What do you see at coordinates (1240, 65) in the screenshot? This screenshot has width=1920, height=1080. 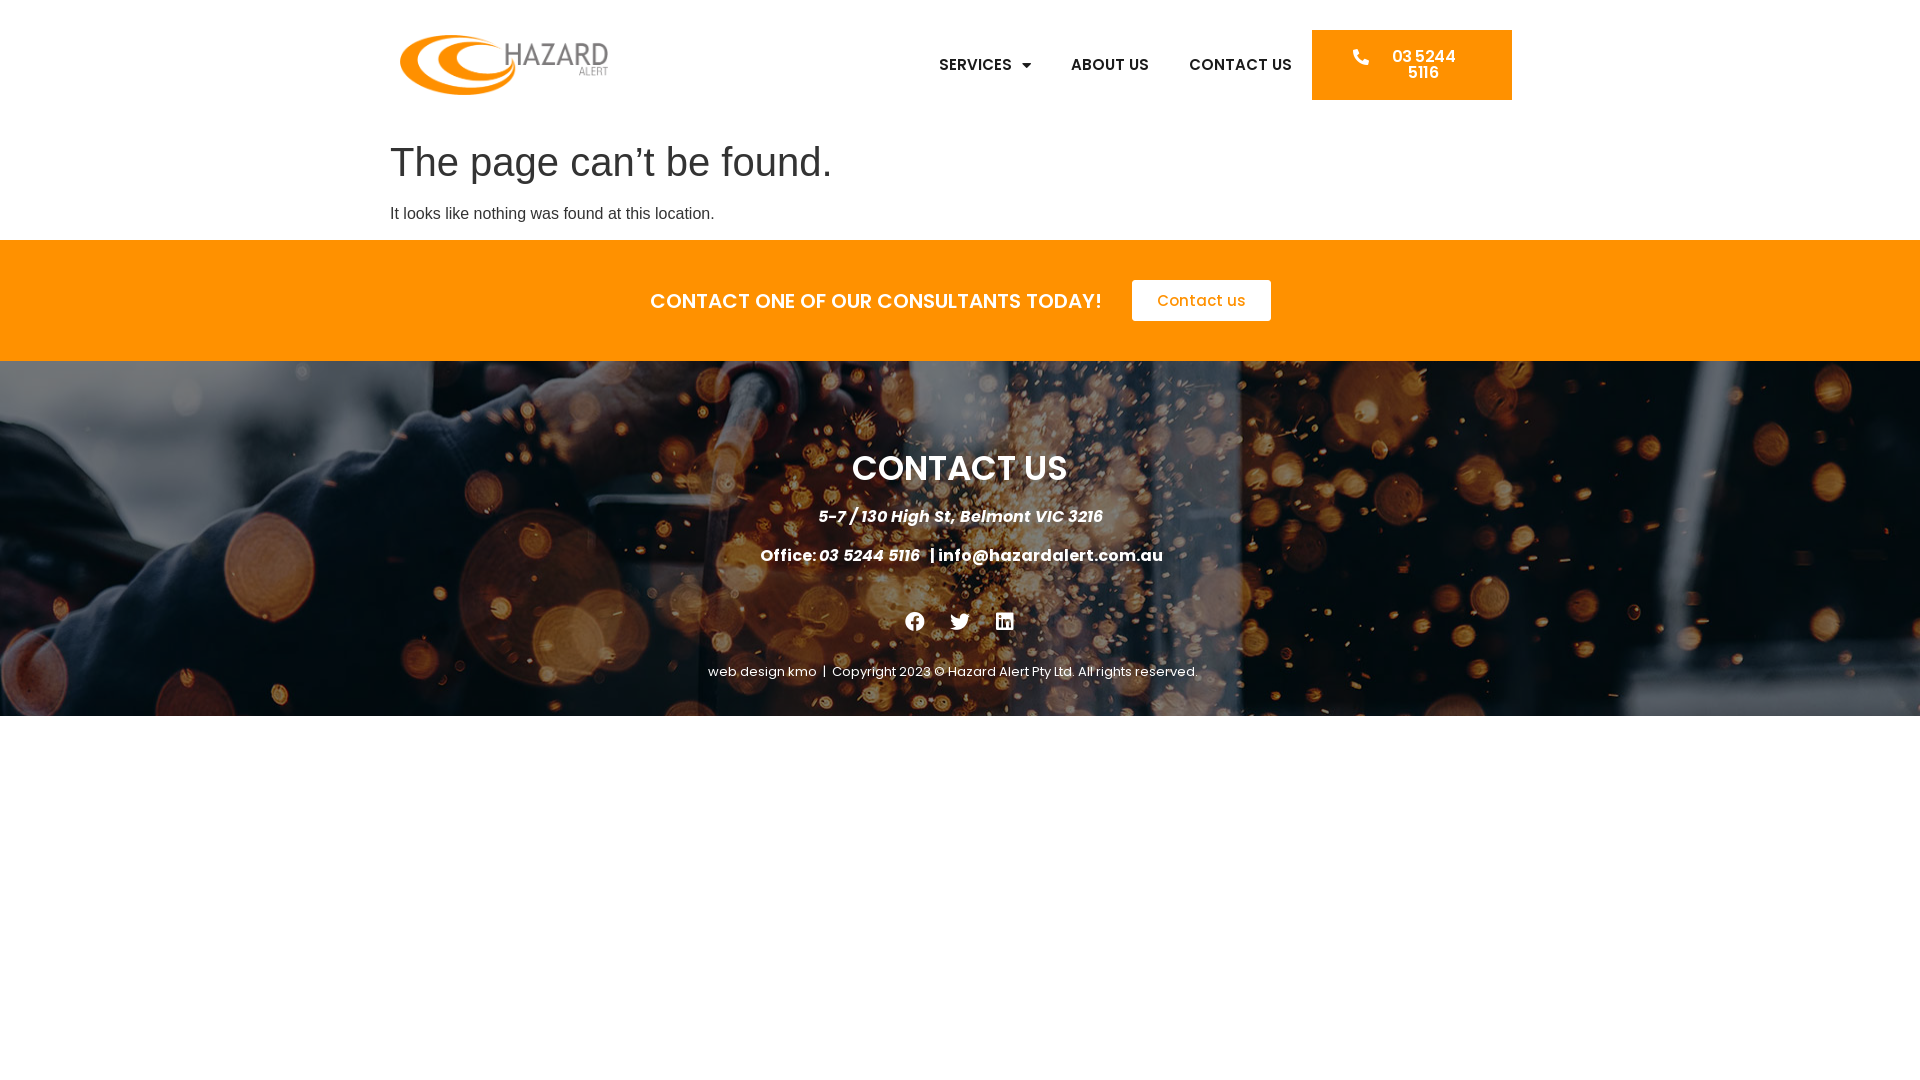 I see `CONTACT US` at bounding box center [1240, 65].